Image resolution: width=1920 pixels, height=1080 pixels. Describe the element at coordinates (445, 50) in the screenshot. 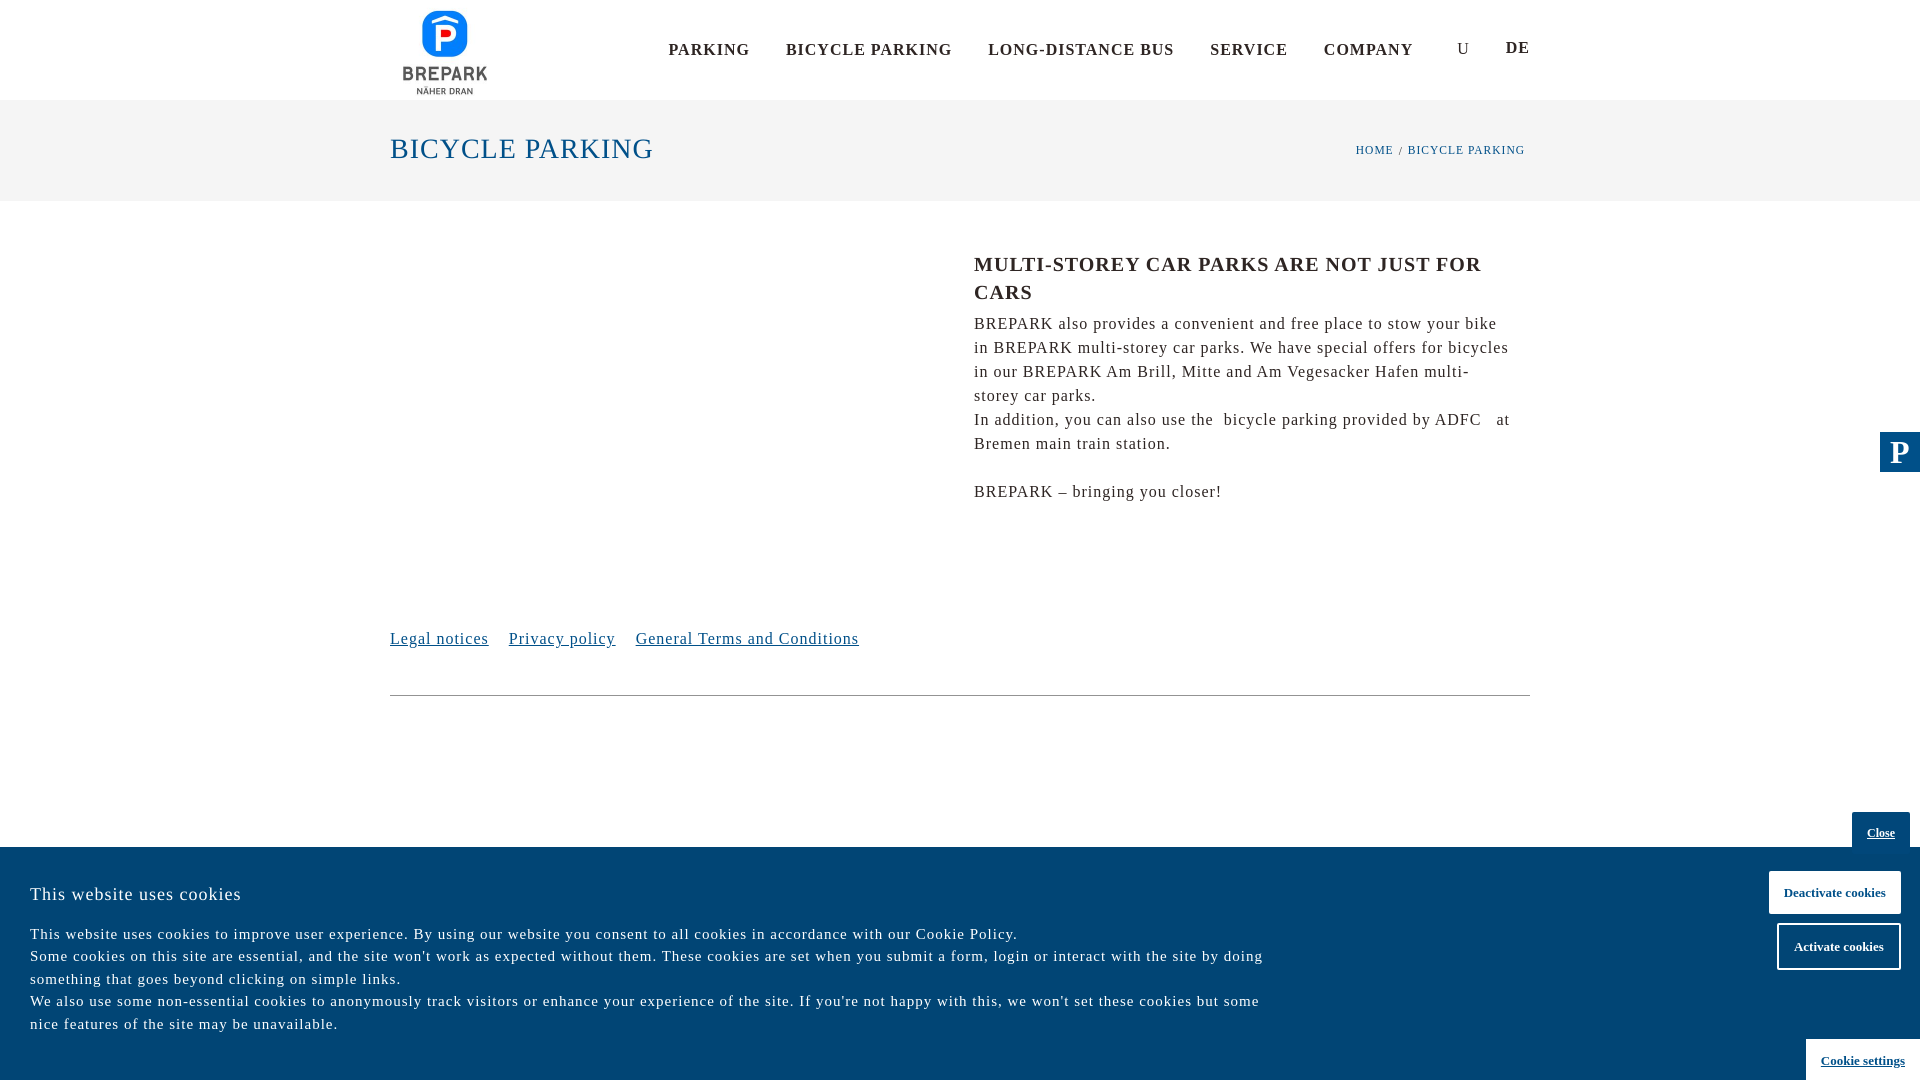

I see `to the home page` at that location.